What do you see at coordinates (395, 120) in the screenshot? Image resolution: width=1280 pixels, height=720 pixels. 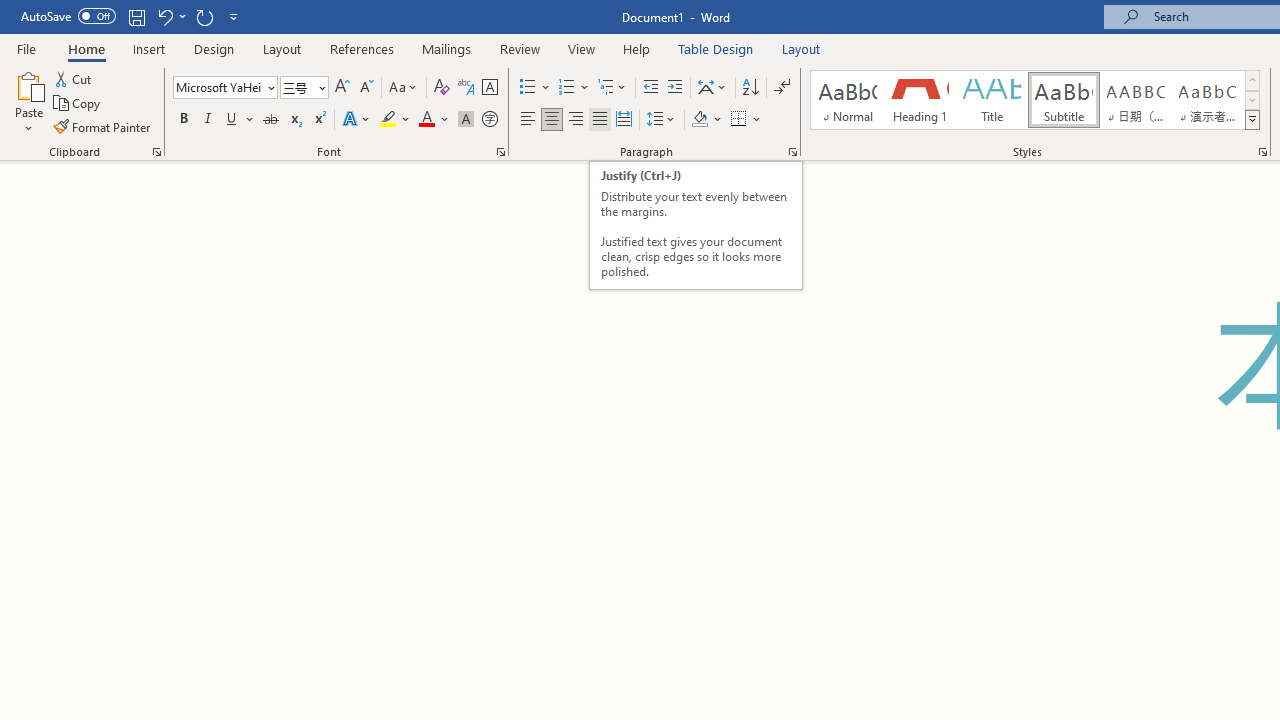 I see `Text Highlight Color` at bounding box center [395, 120].